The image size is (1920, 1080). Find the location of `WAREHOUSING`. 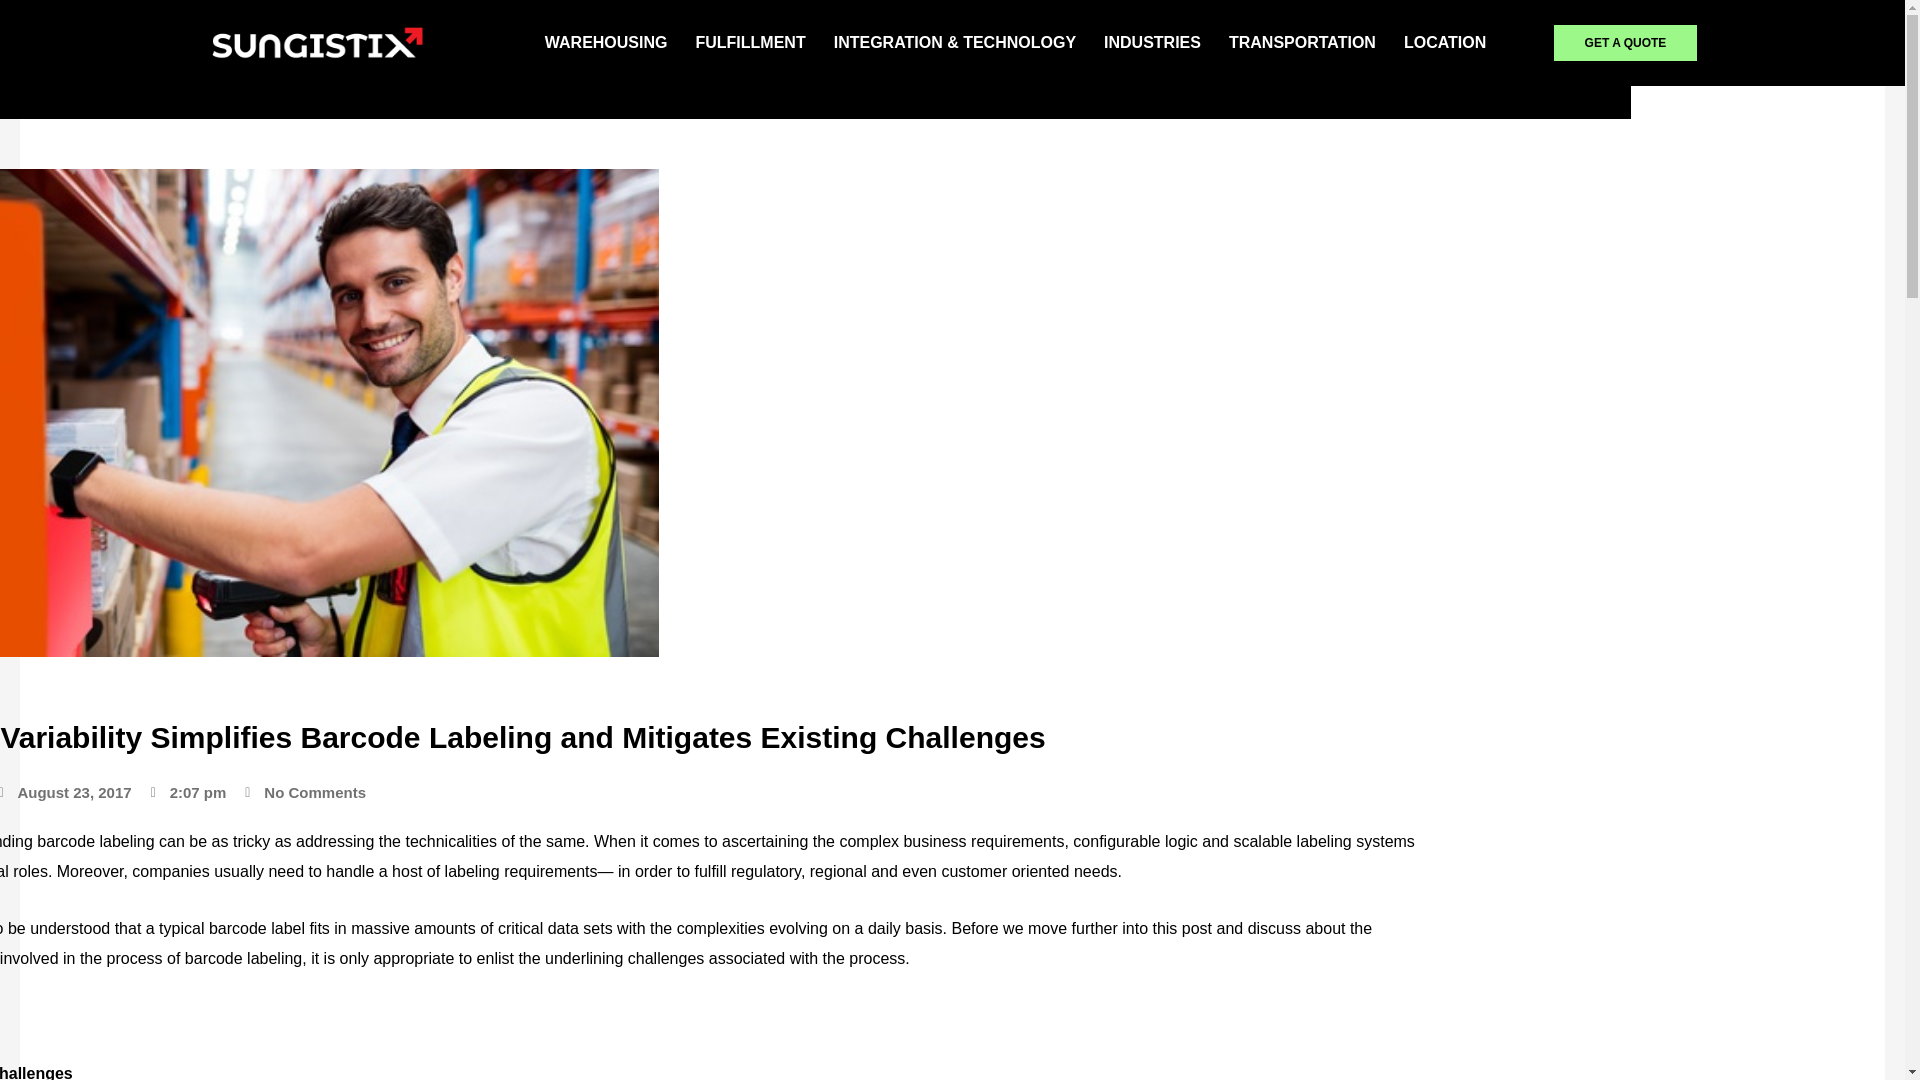

WAREHOUSING is located at coordinates (606, 42).